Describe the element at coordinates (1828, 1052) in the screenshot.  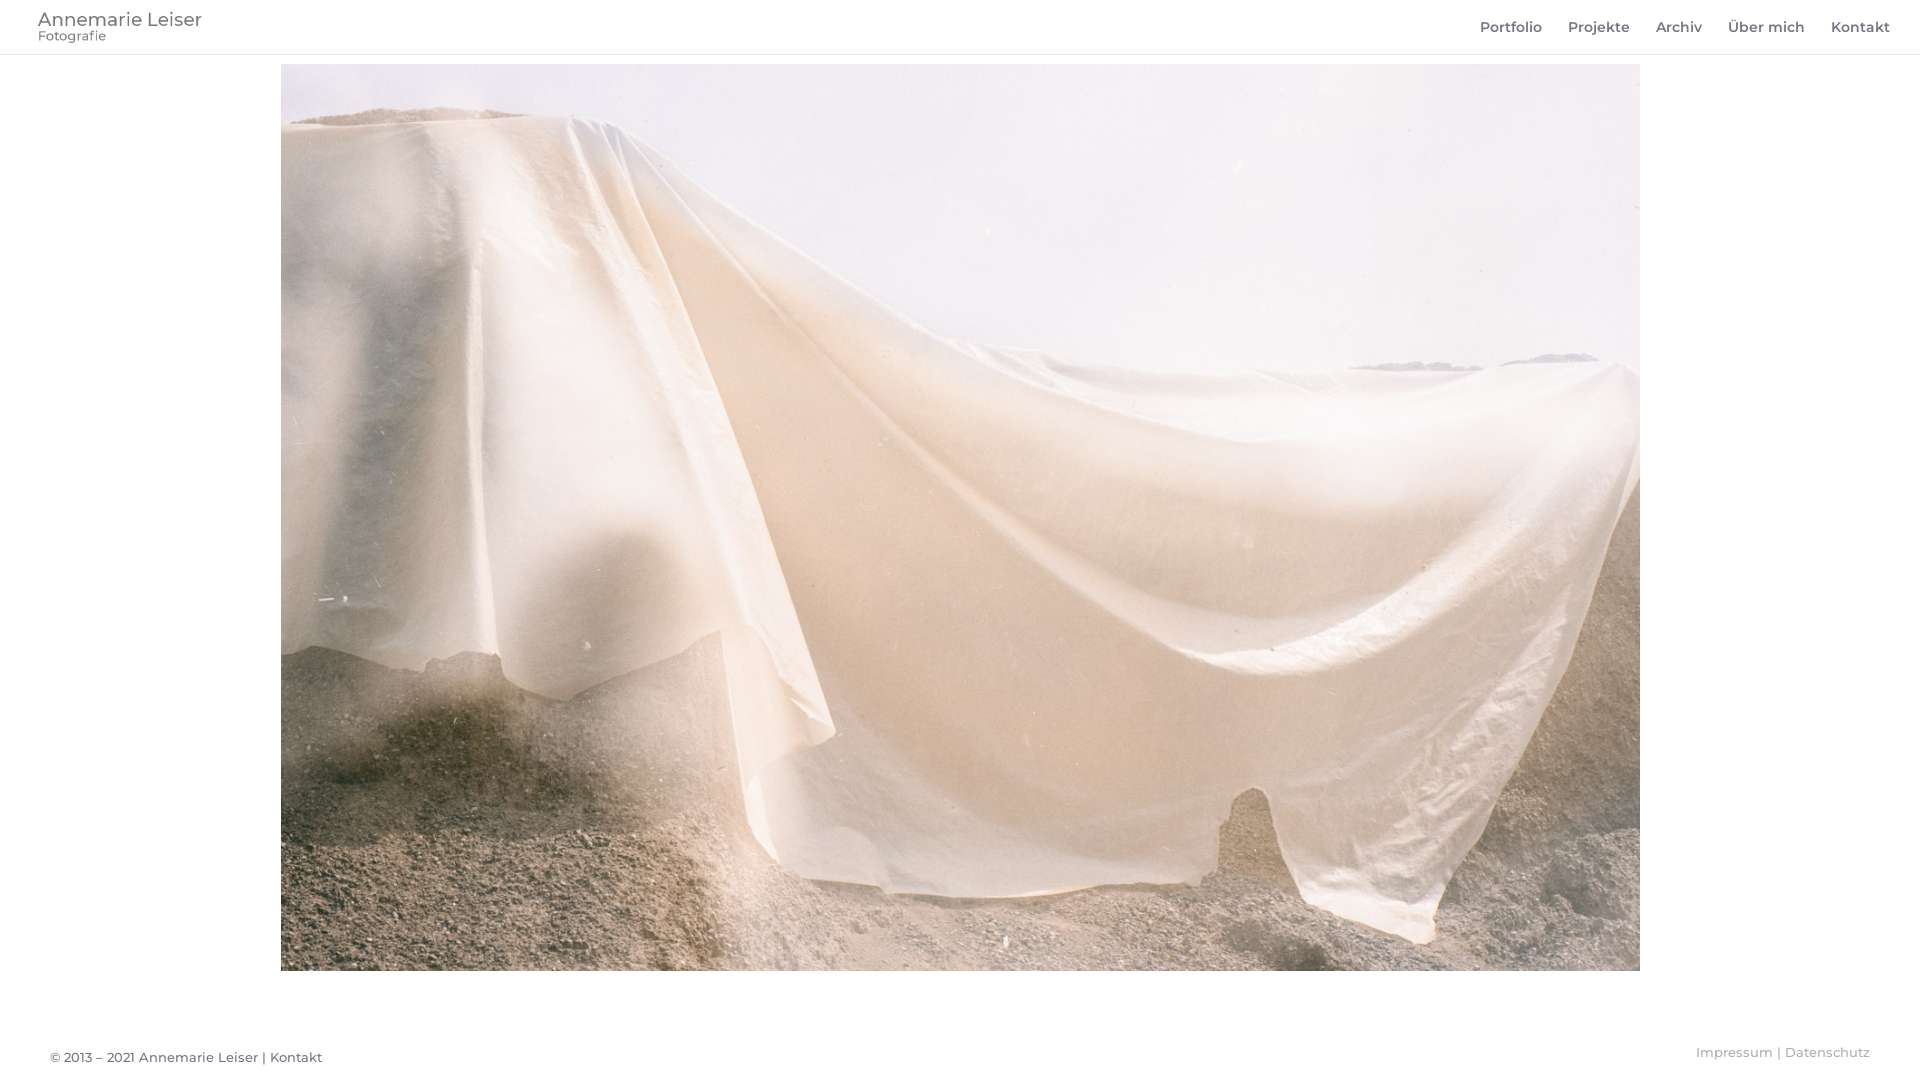
I see `Datenschutz` at that location.